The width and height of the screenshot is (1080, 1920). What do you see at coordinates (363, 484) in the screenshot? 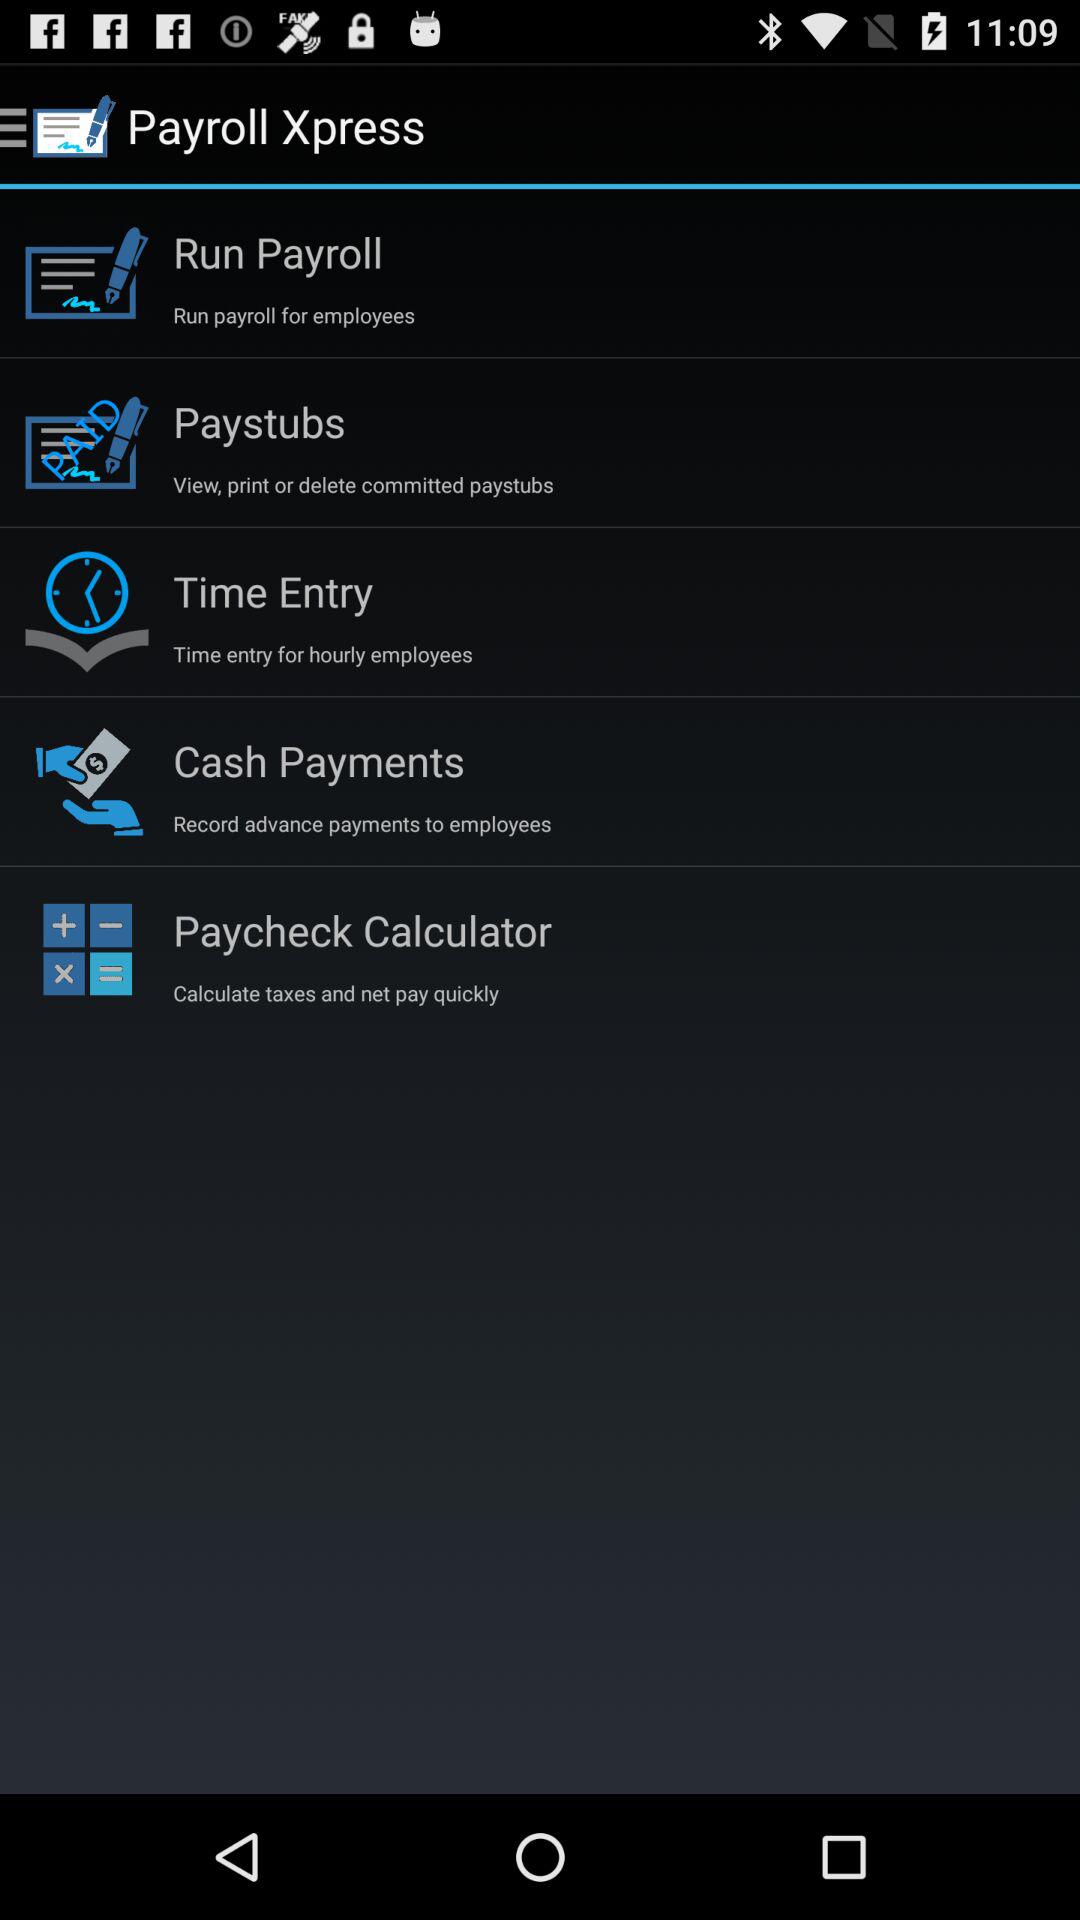
I see `flip to the view print or icon` at bounding box center [363, 484].